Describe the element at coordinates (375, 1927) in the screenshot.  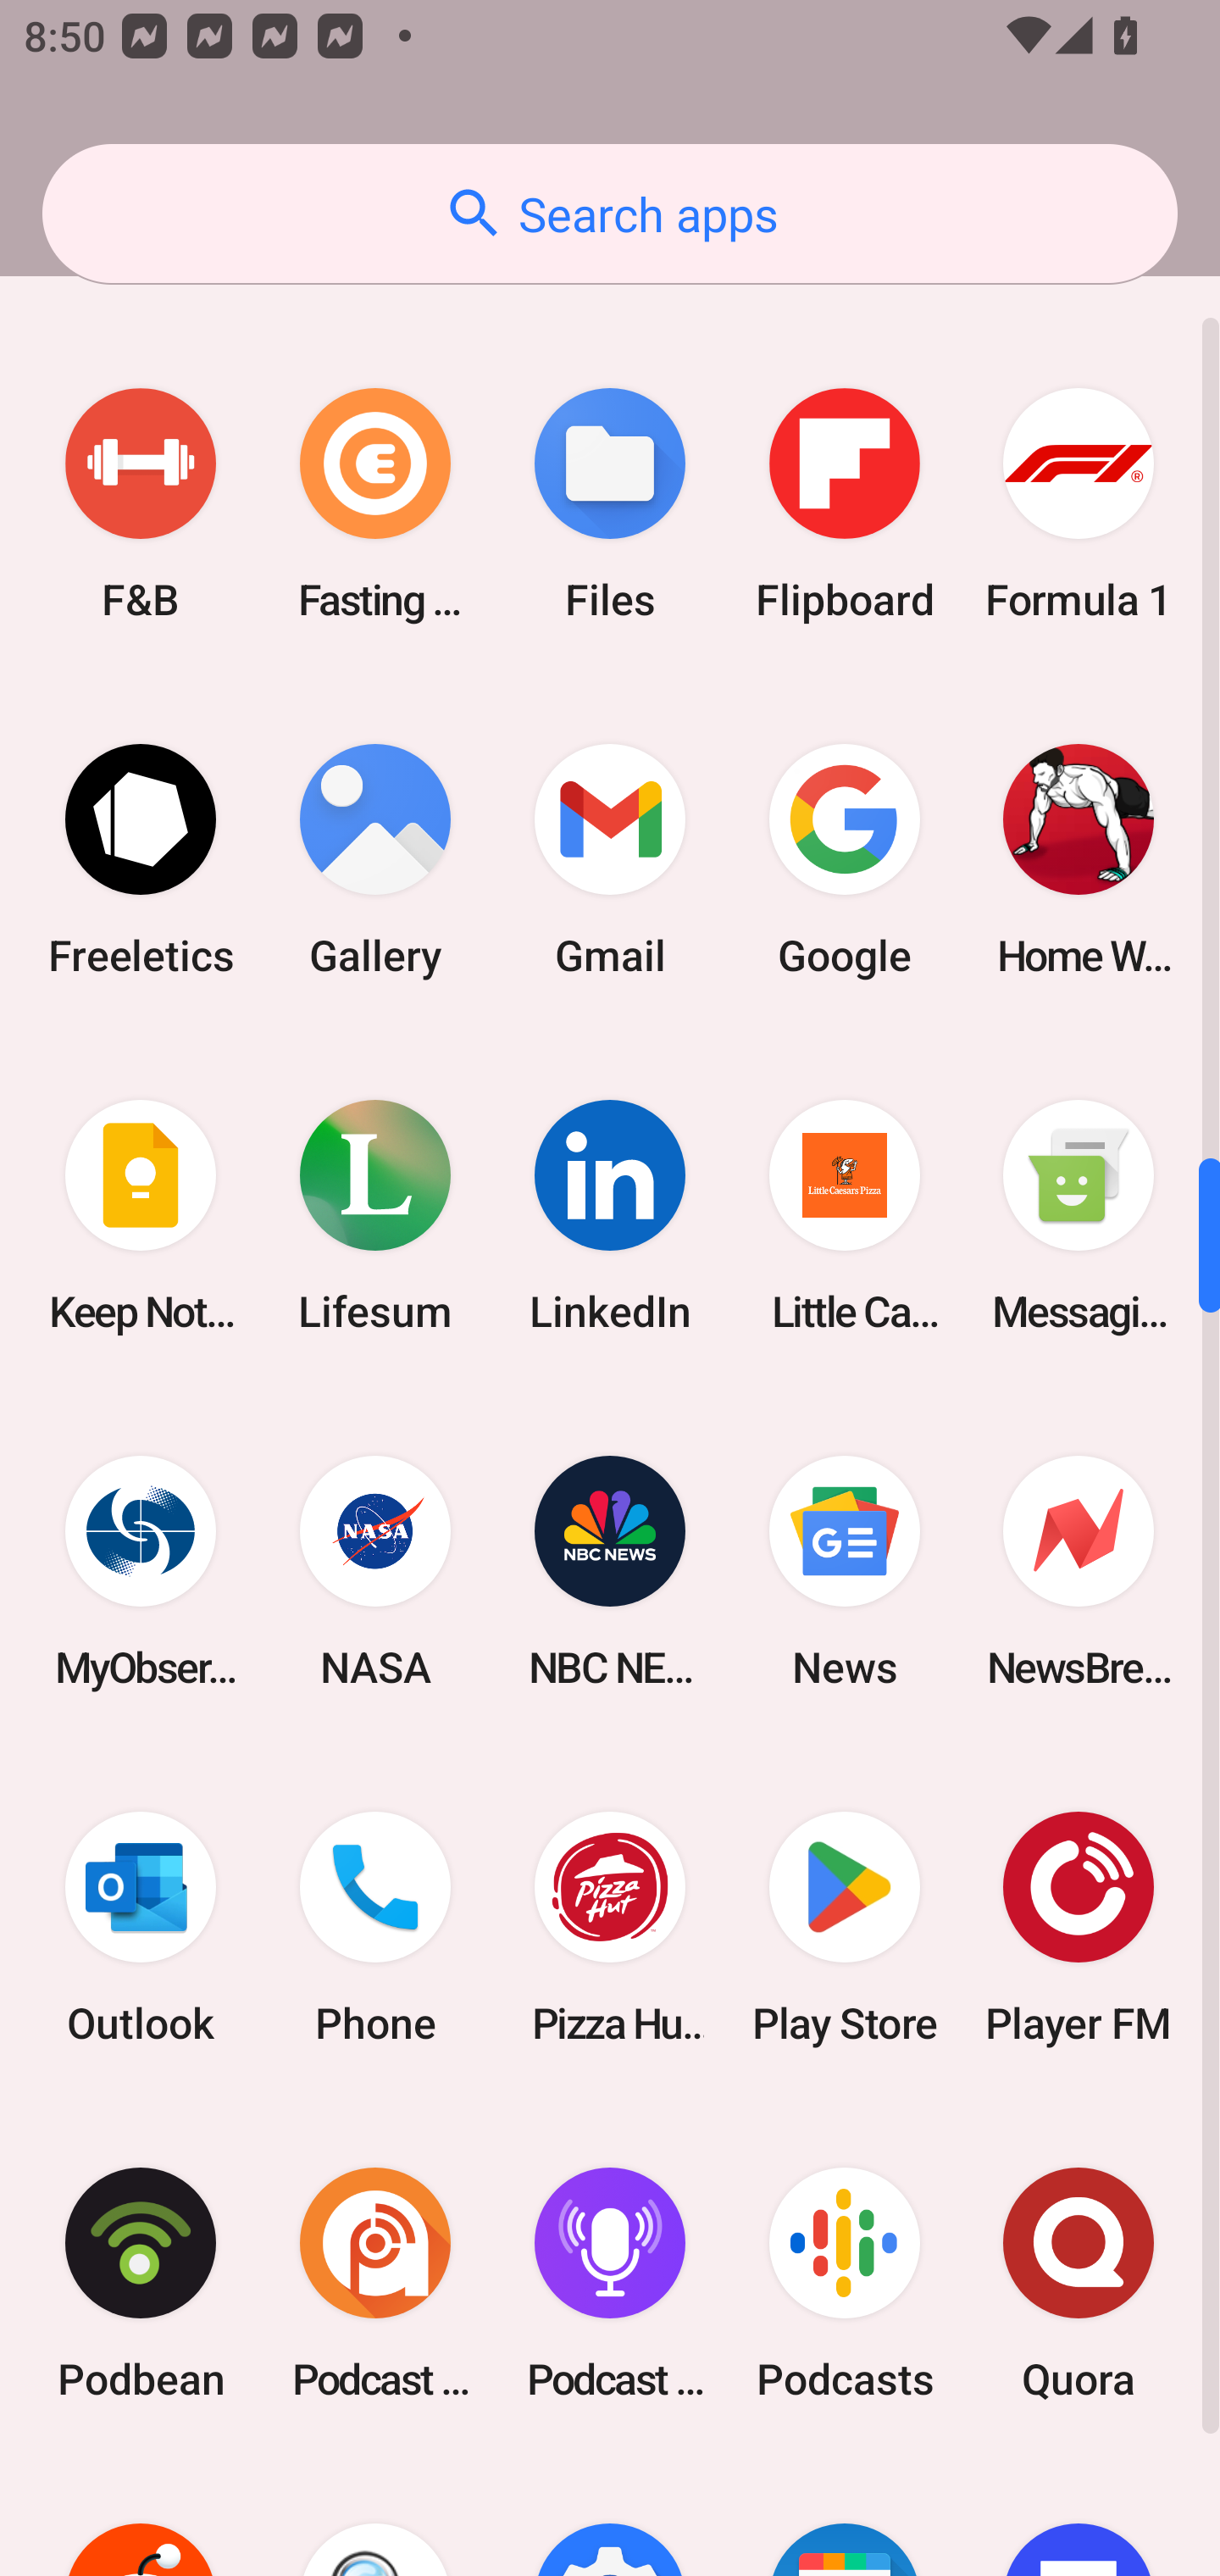
I see `Phone` at that location.